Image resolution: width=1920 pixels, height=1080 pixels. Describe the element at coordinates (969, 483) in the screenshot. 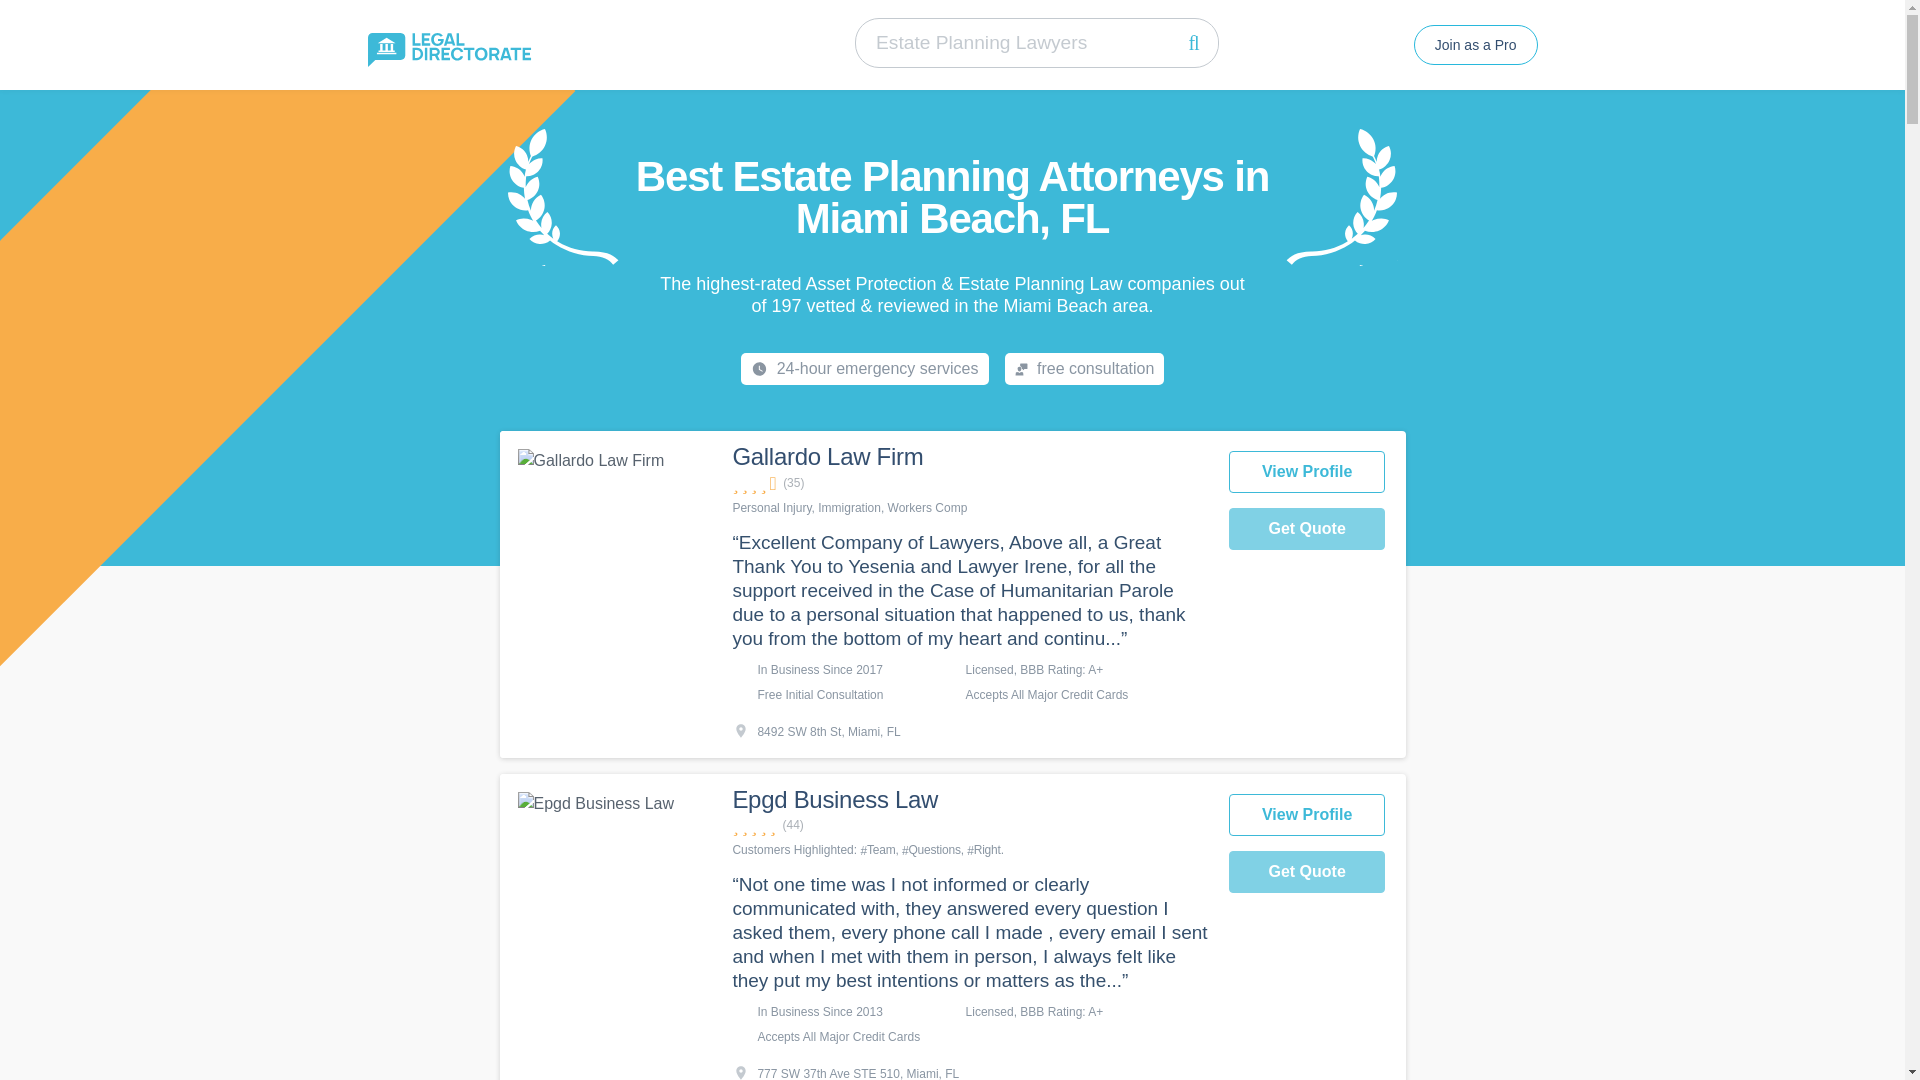

I see `4.1` at that location.